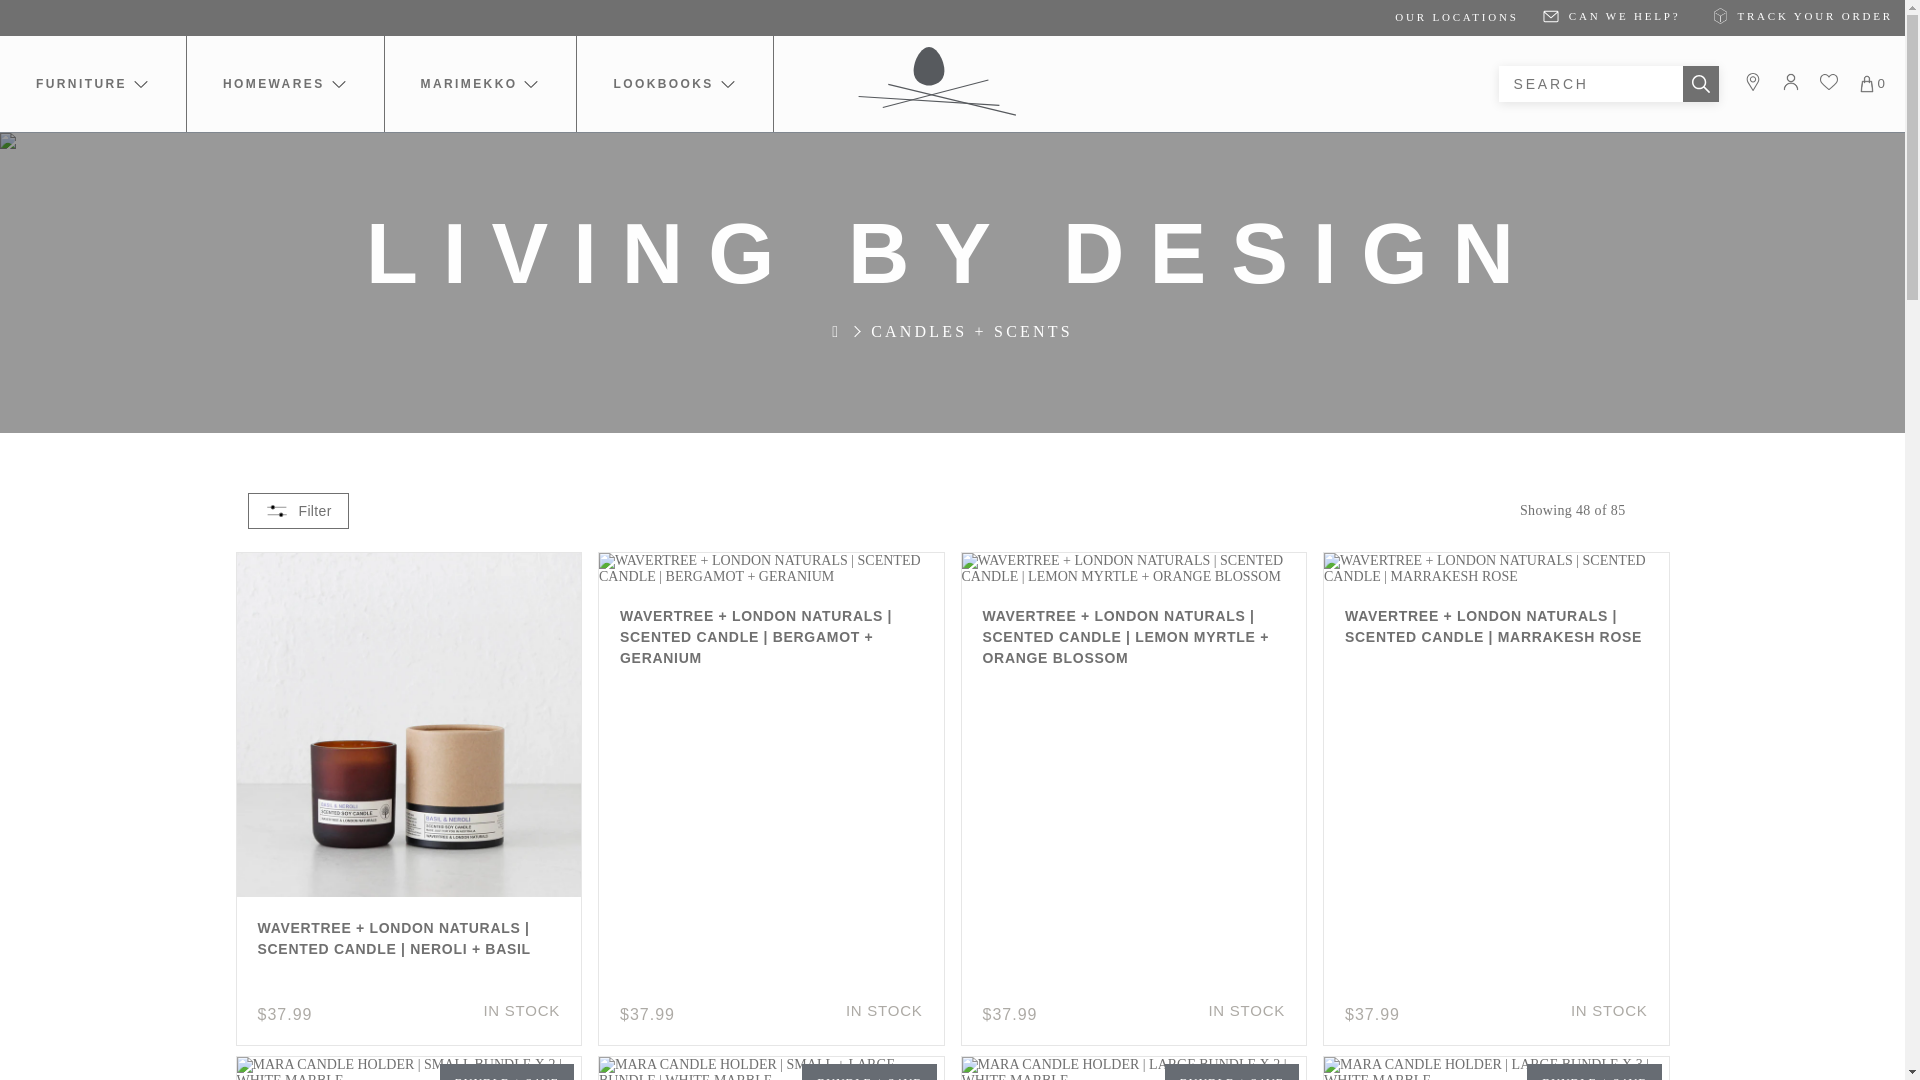  Describe the element at coordinates (1612, 15) in the screenshot. I see `CAN WE HELP?` at that location.